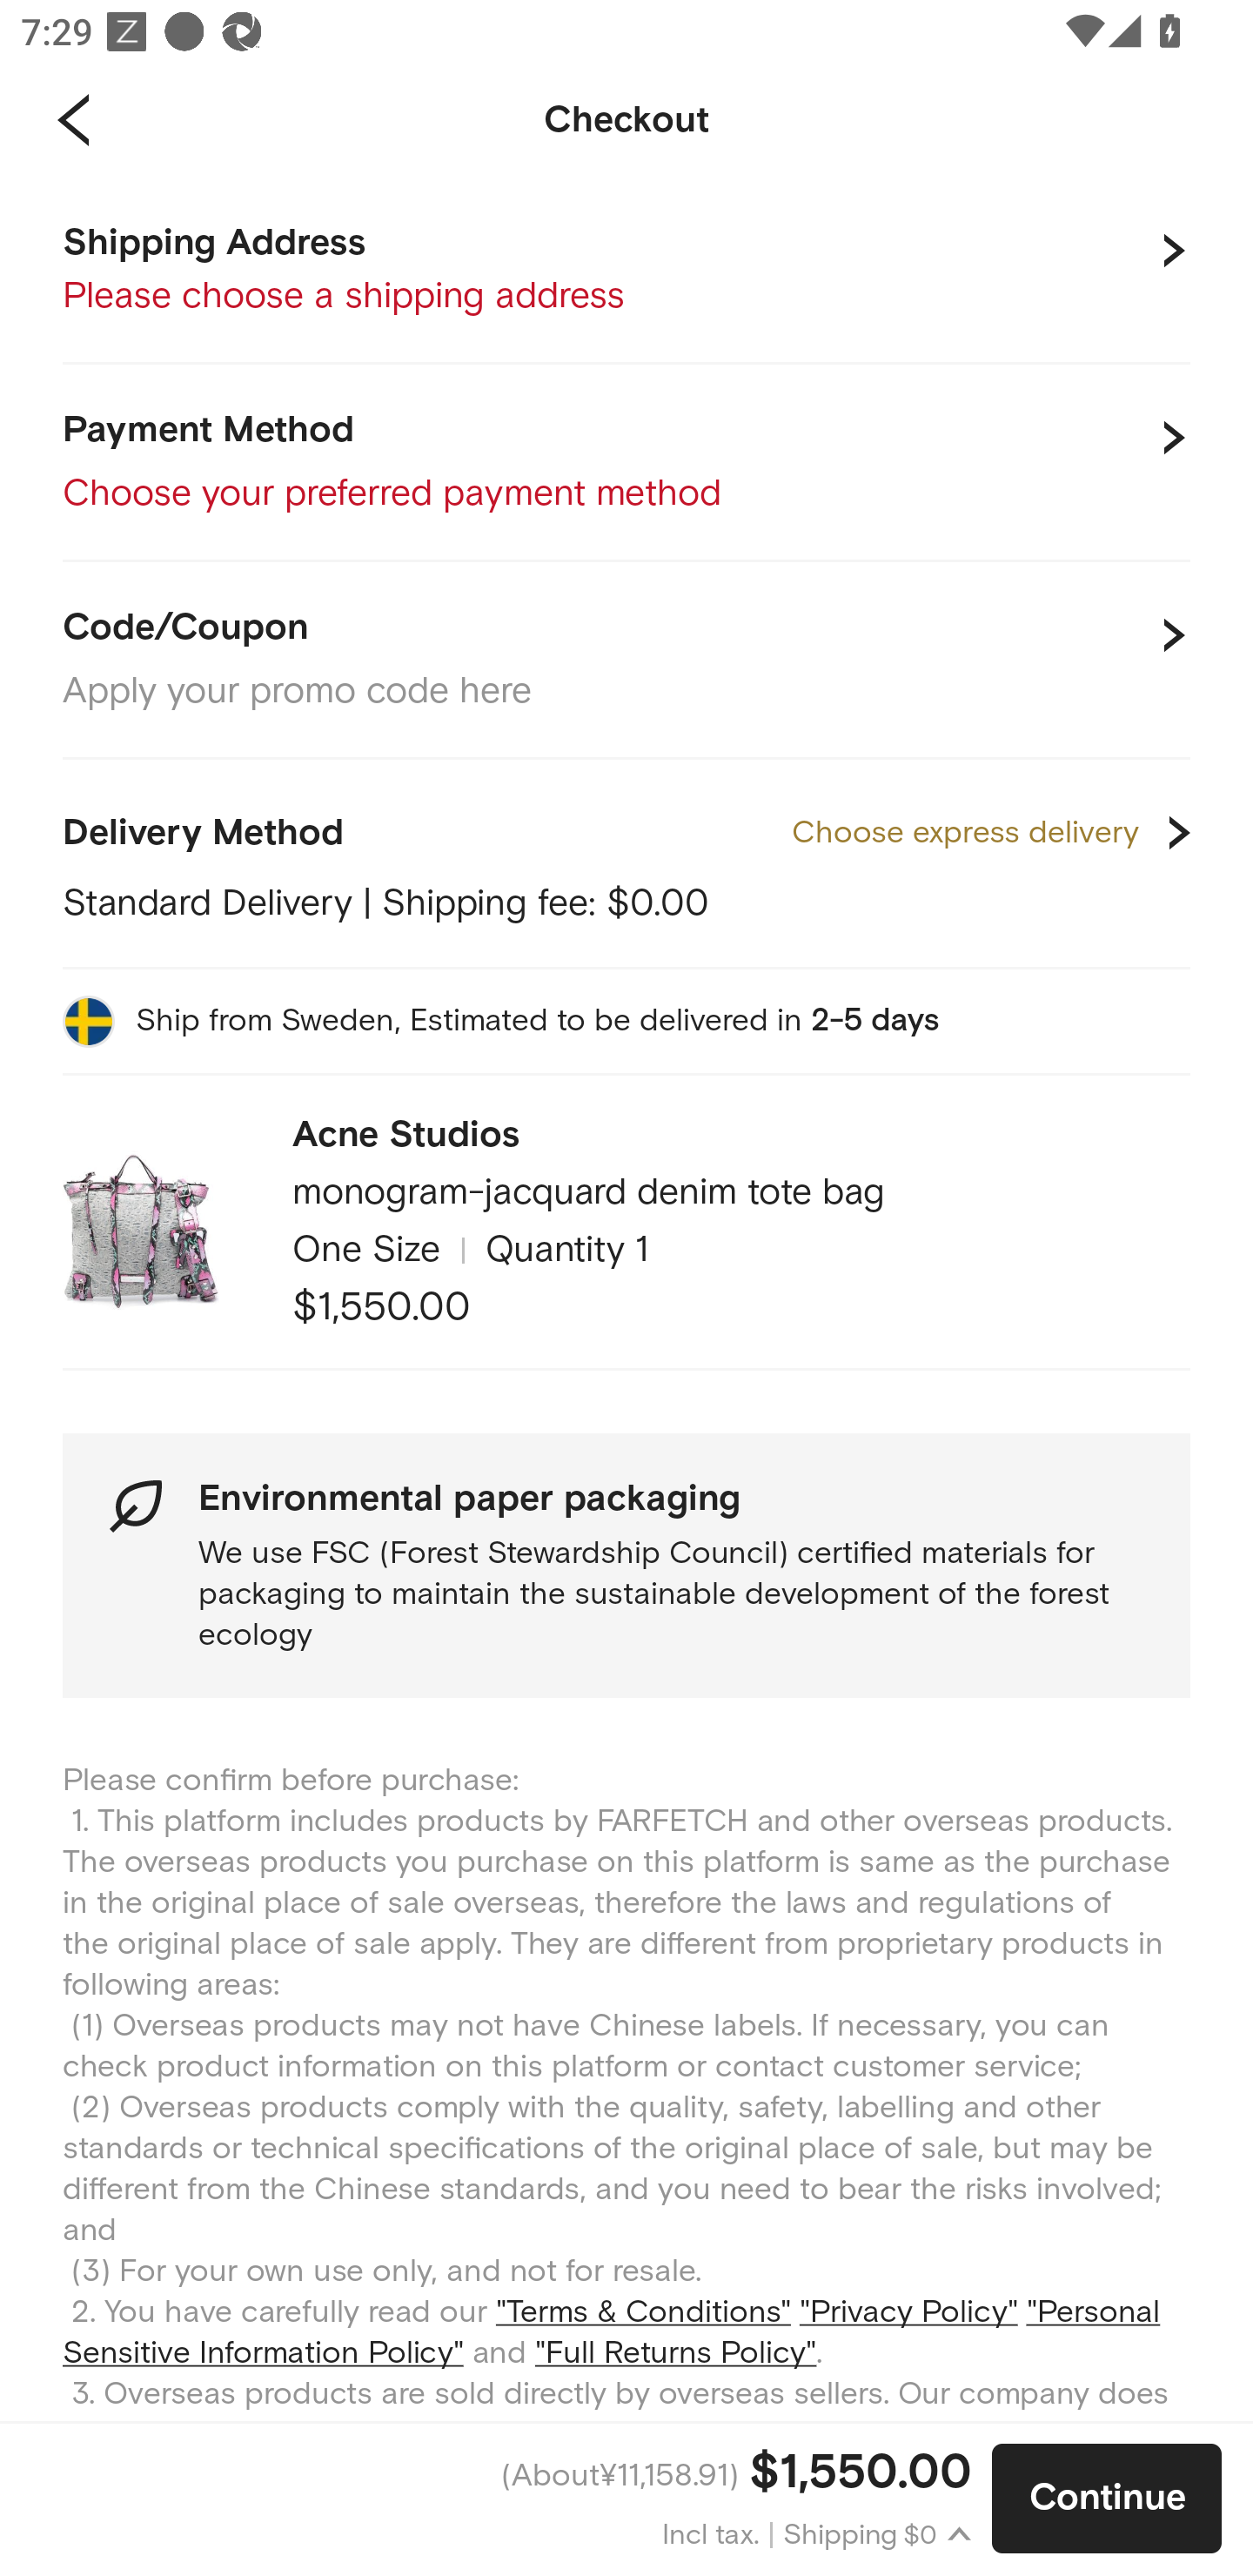 This screenshot has width=1253, height=2576. Describe the element at coordinates (626, 272) in the screenshot. I see `Shipping Address Please choose a shipping address` at that location.